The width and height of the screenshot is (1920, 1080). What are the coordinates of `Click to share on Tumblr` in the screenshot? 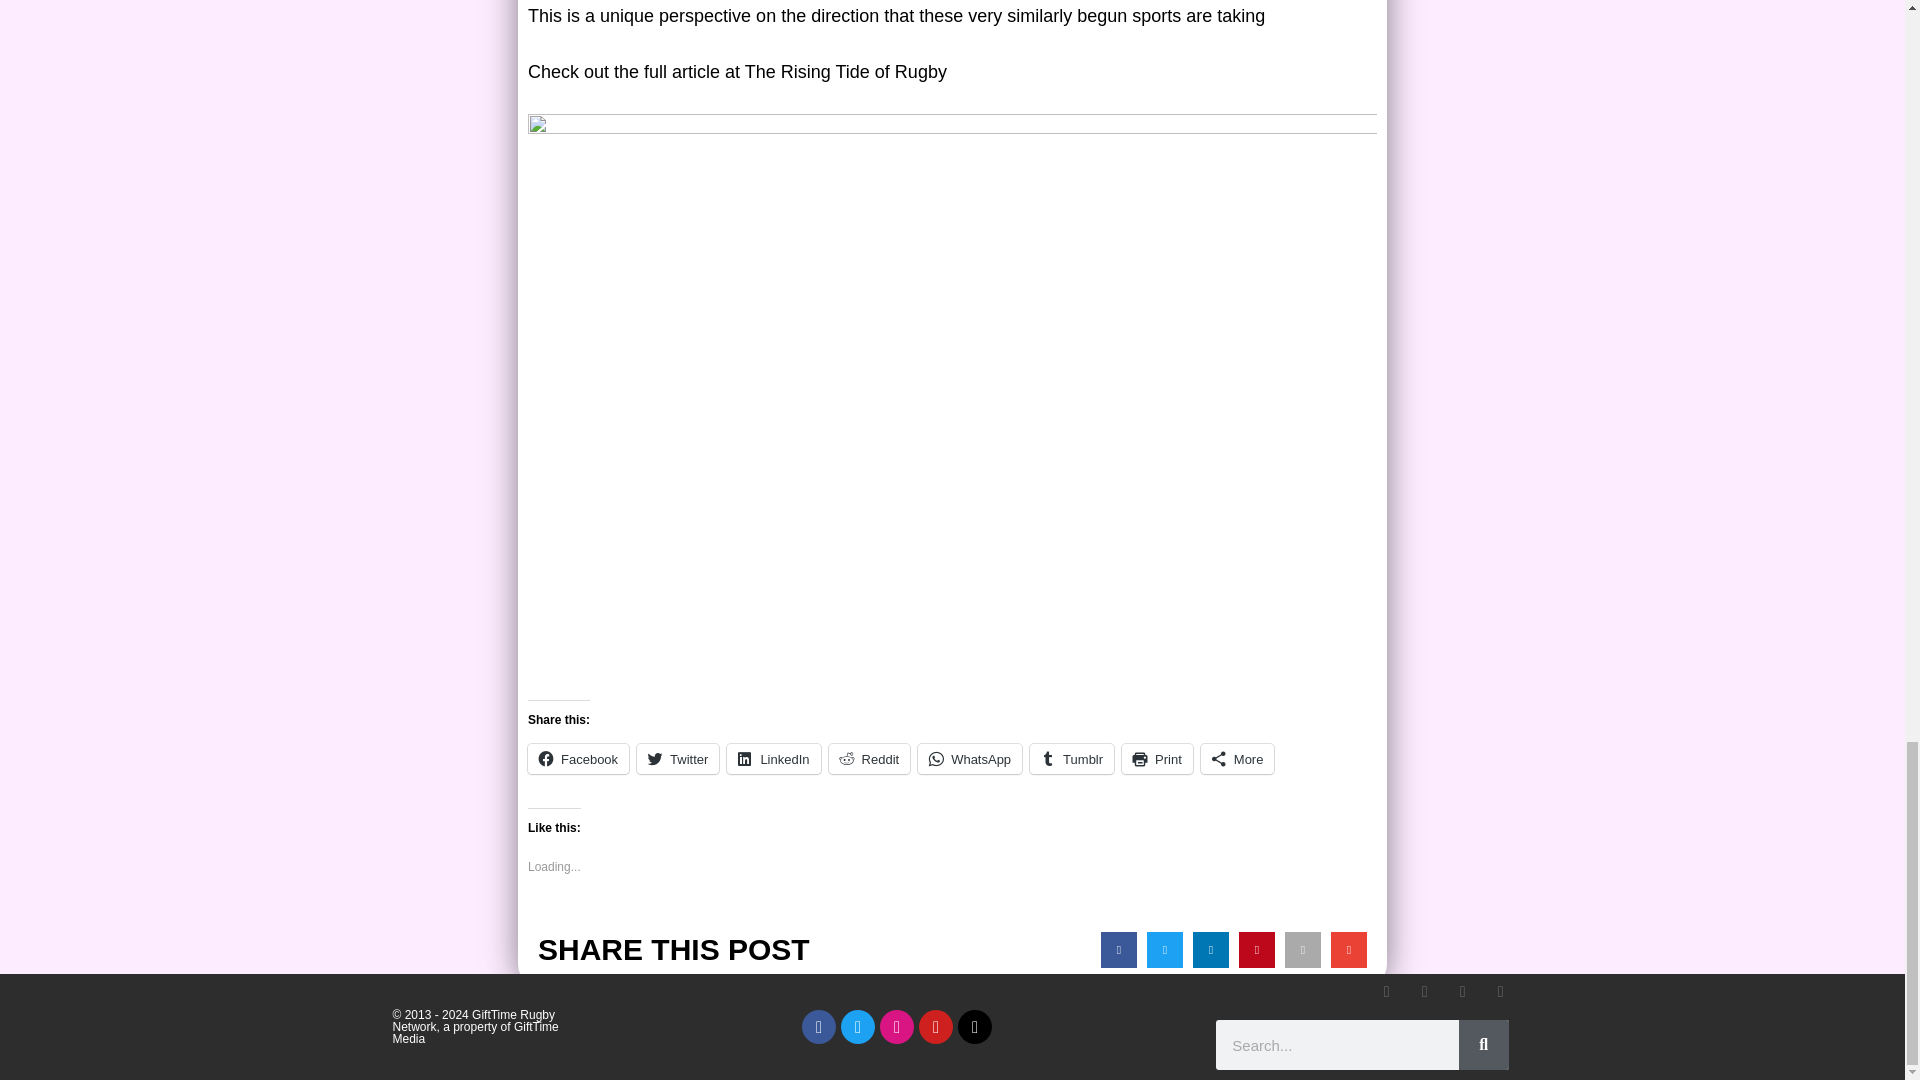 It's located at (1071, 759).